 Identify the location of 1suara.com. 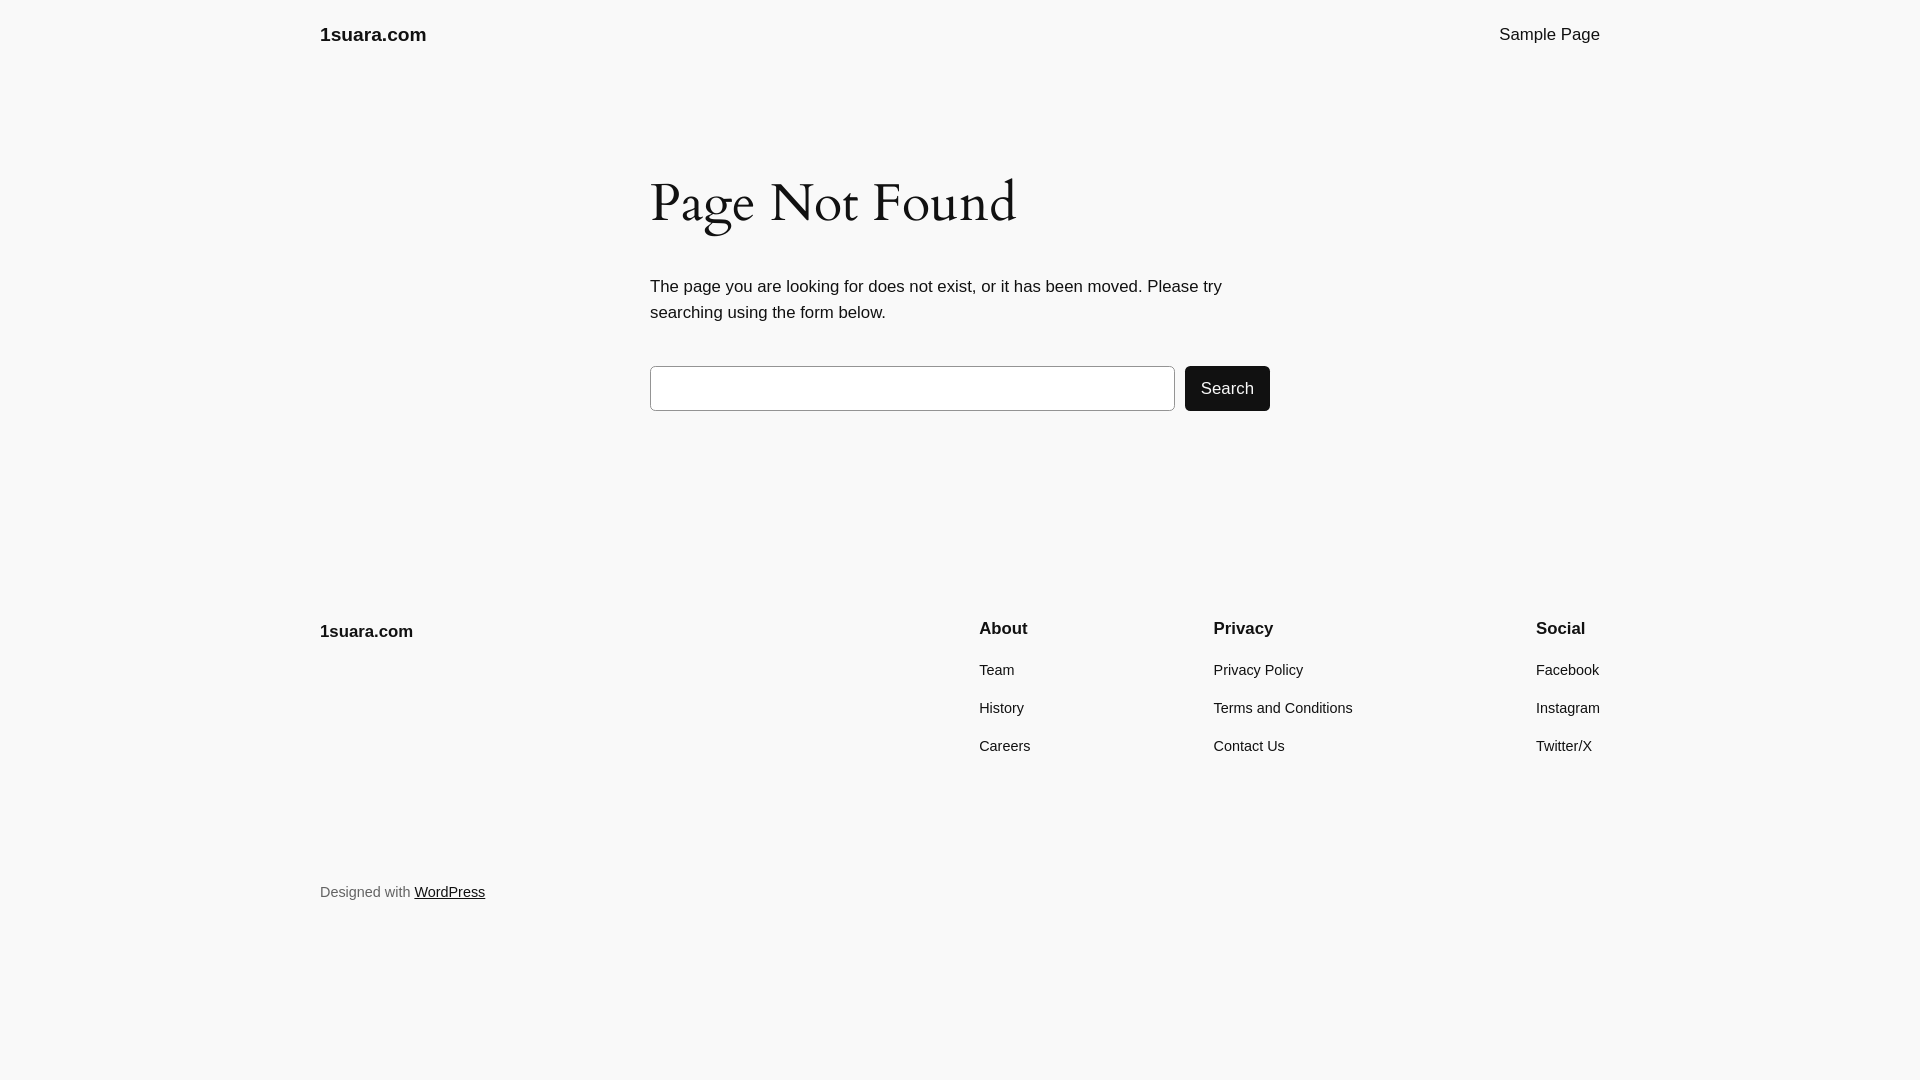
(366, 632).